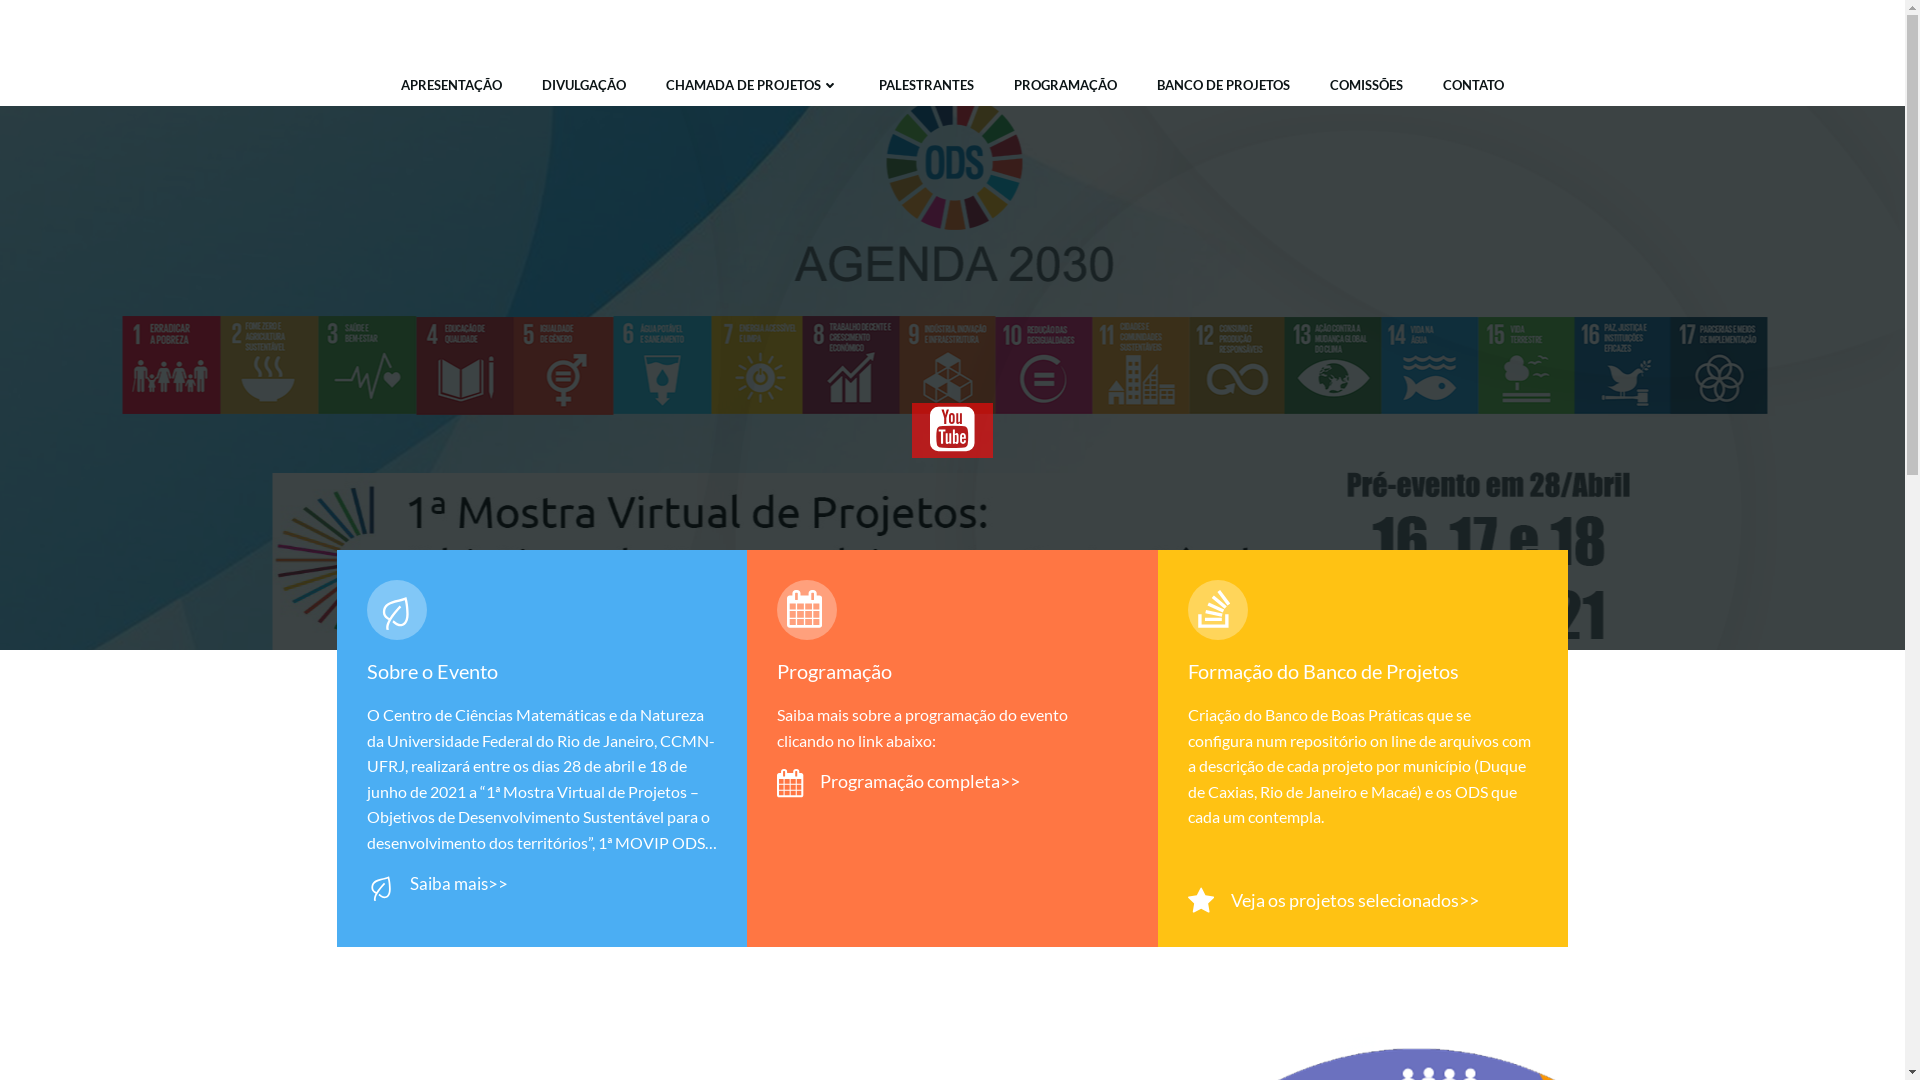 Image resolution: width=1920 pixels, height=1080 pixels. Describe the element at coordinates (1474, 86) in the screenshot. I see `CONTATO` at that location.